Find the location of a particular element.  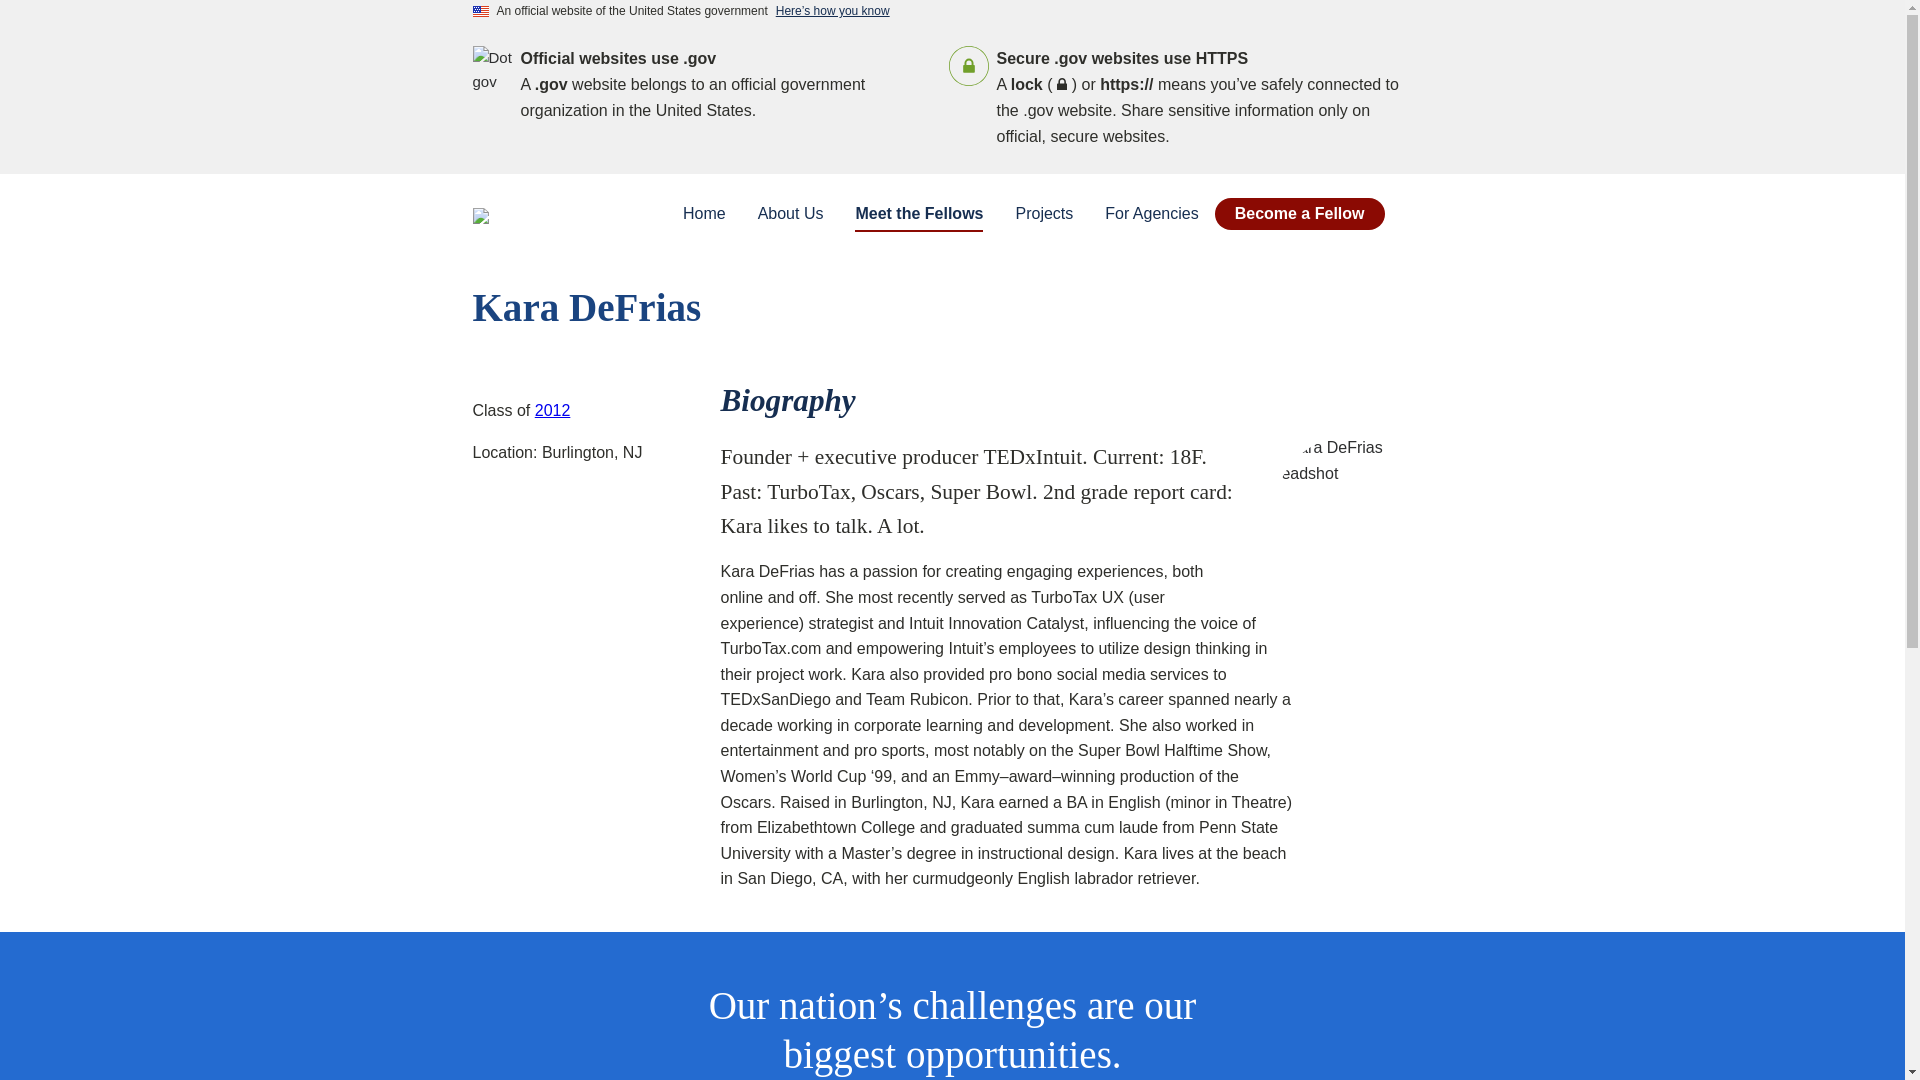

Home is located at coordinates (558, 208).